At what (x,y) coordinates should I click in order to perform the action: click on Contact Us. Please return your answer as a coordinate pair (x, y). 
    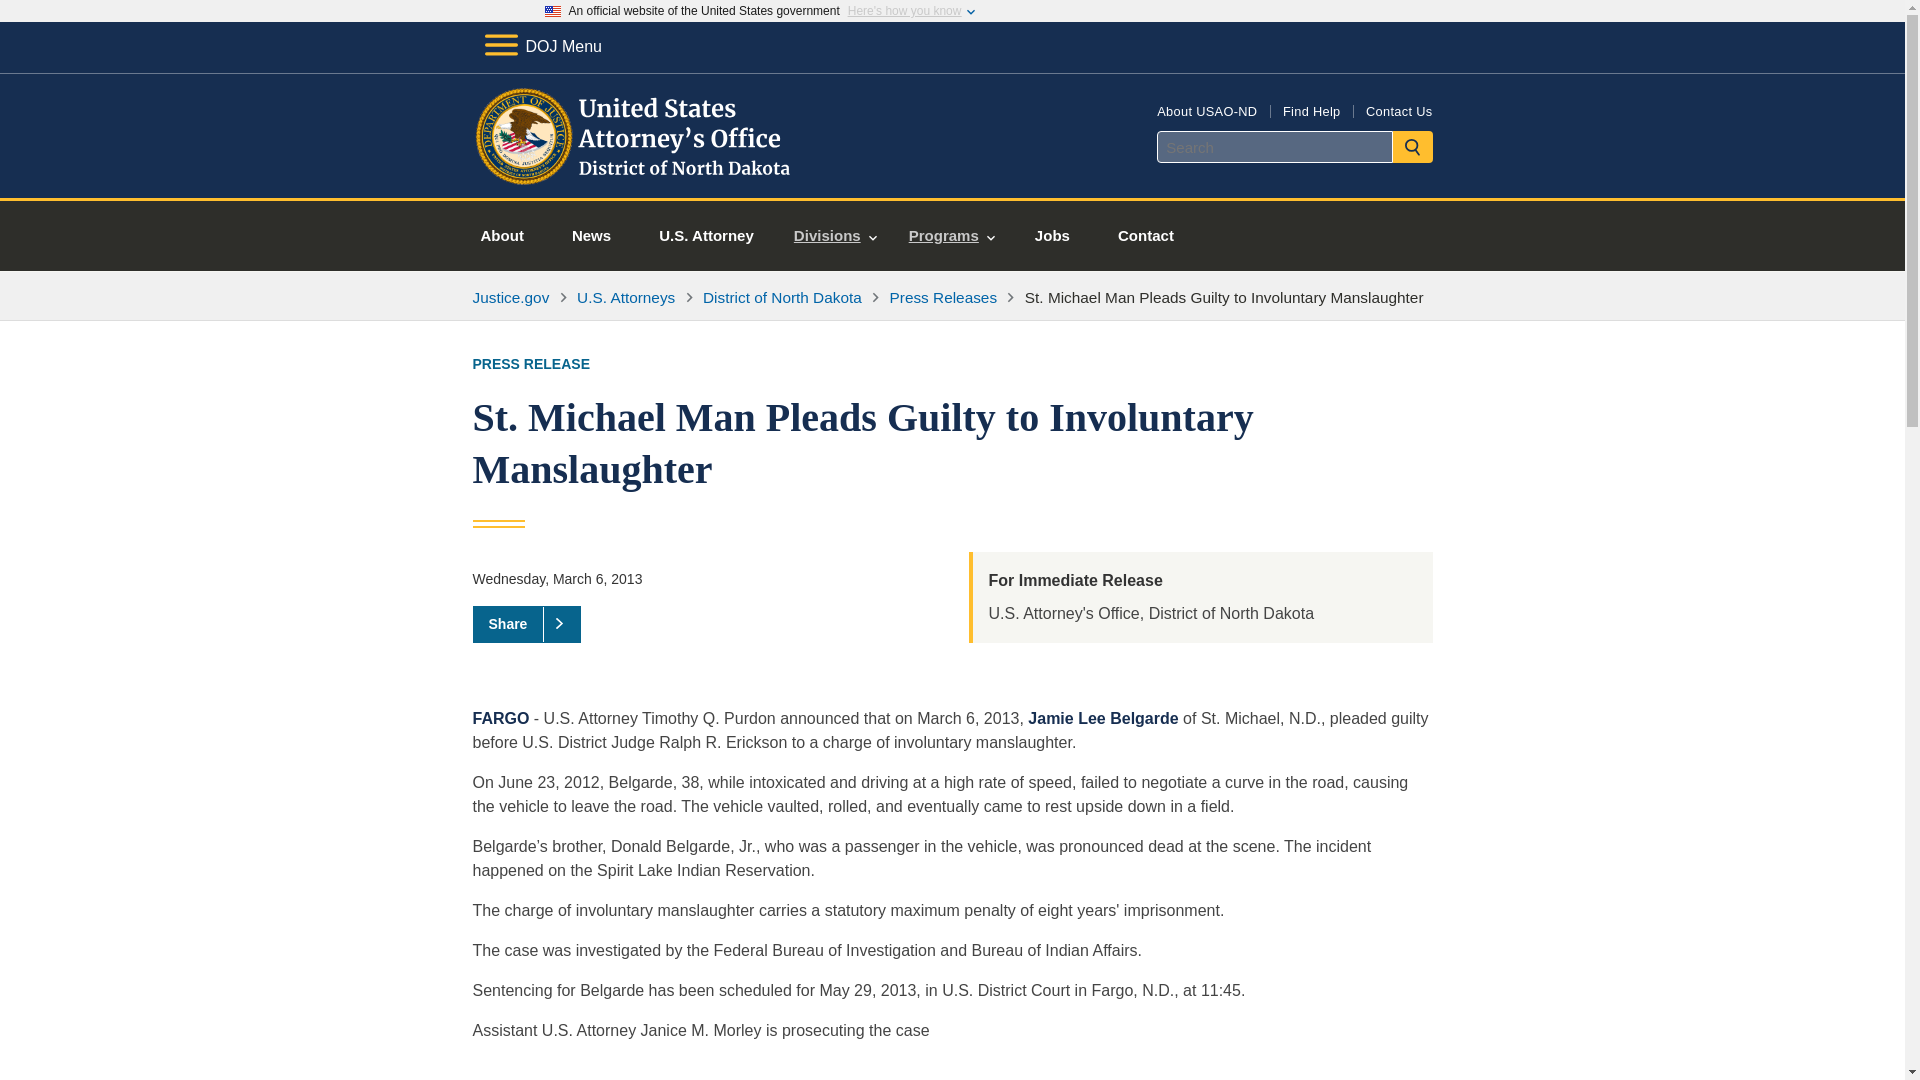
    Looking at the image, I should click on (1398, 110).